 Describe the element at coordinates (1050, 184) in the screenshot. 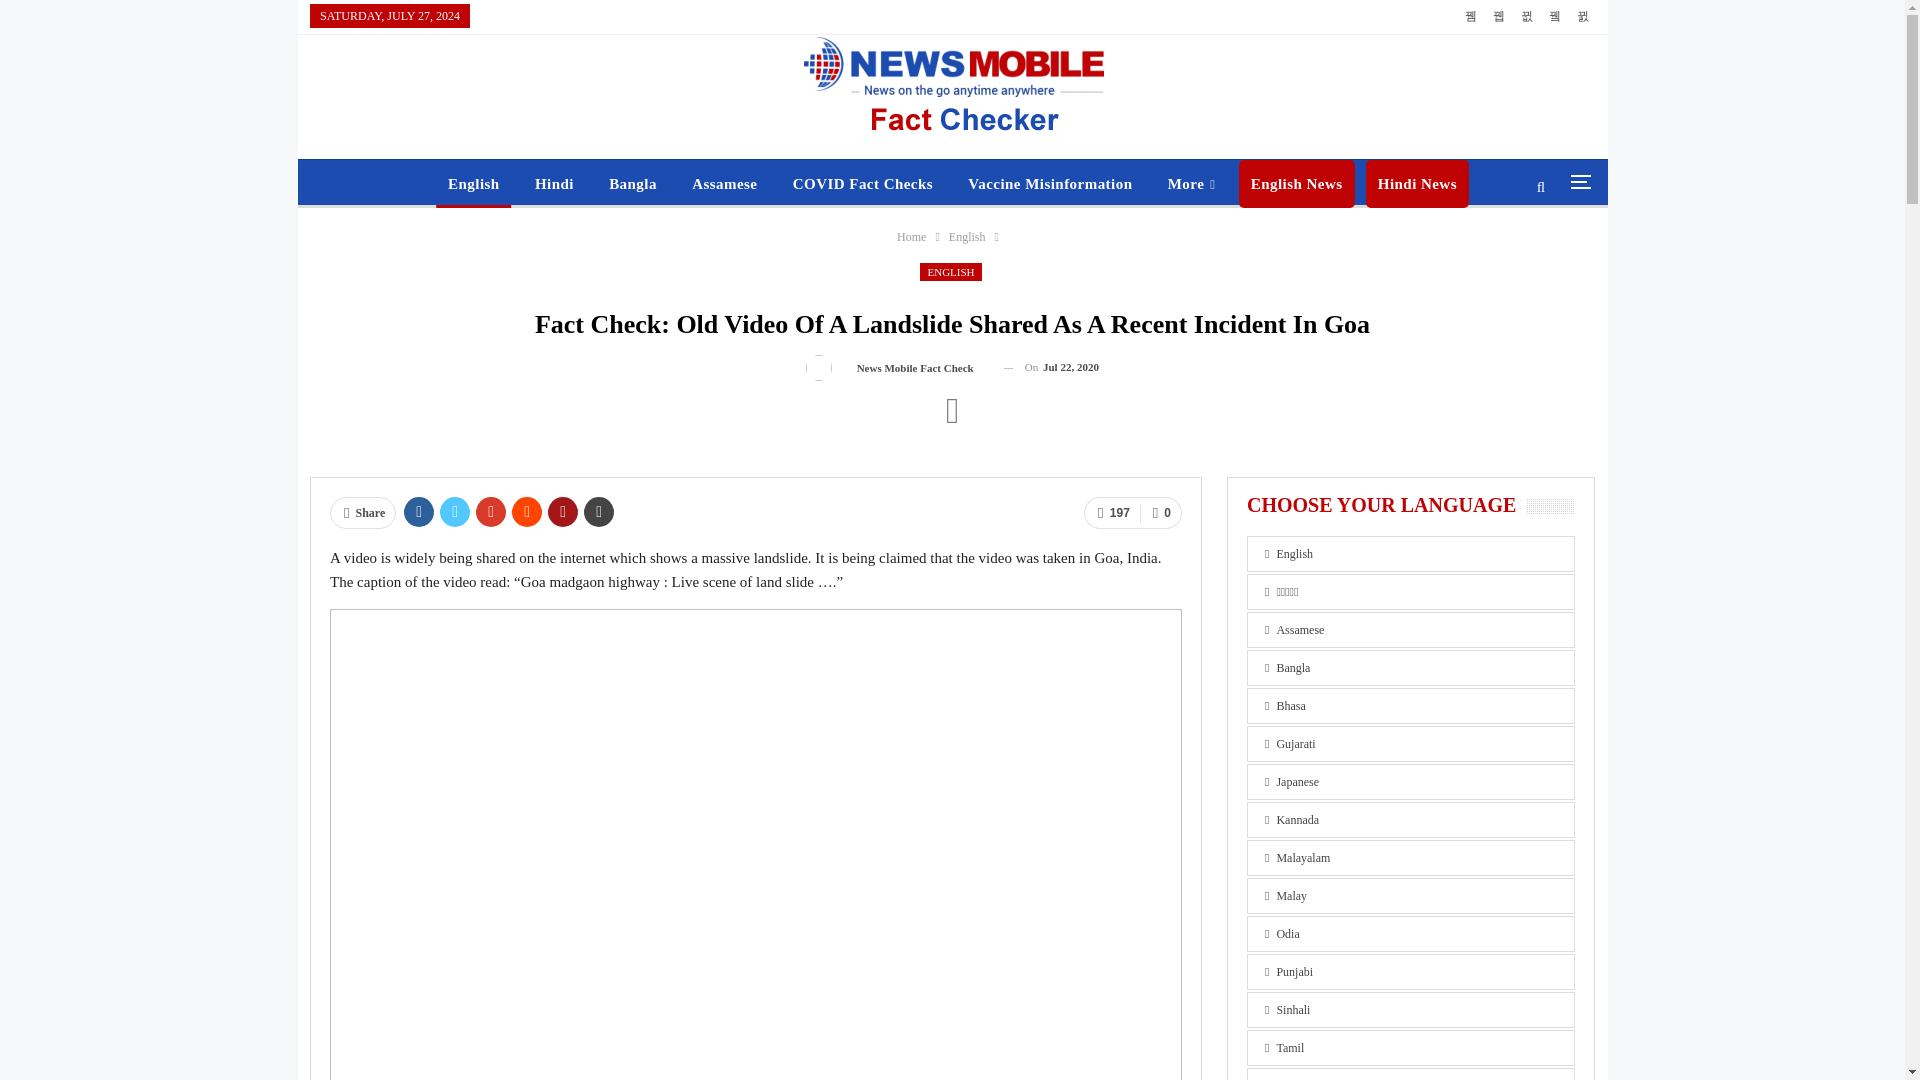

I see `Vaccine Misinformation` at that location.